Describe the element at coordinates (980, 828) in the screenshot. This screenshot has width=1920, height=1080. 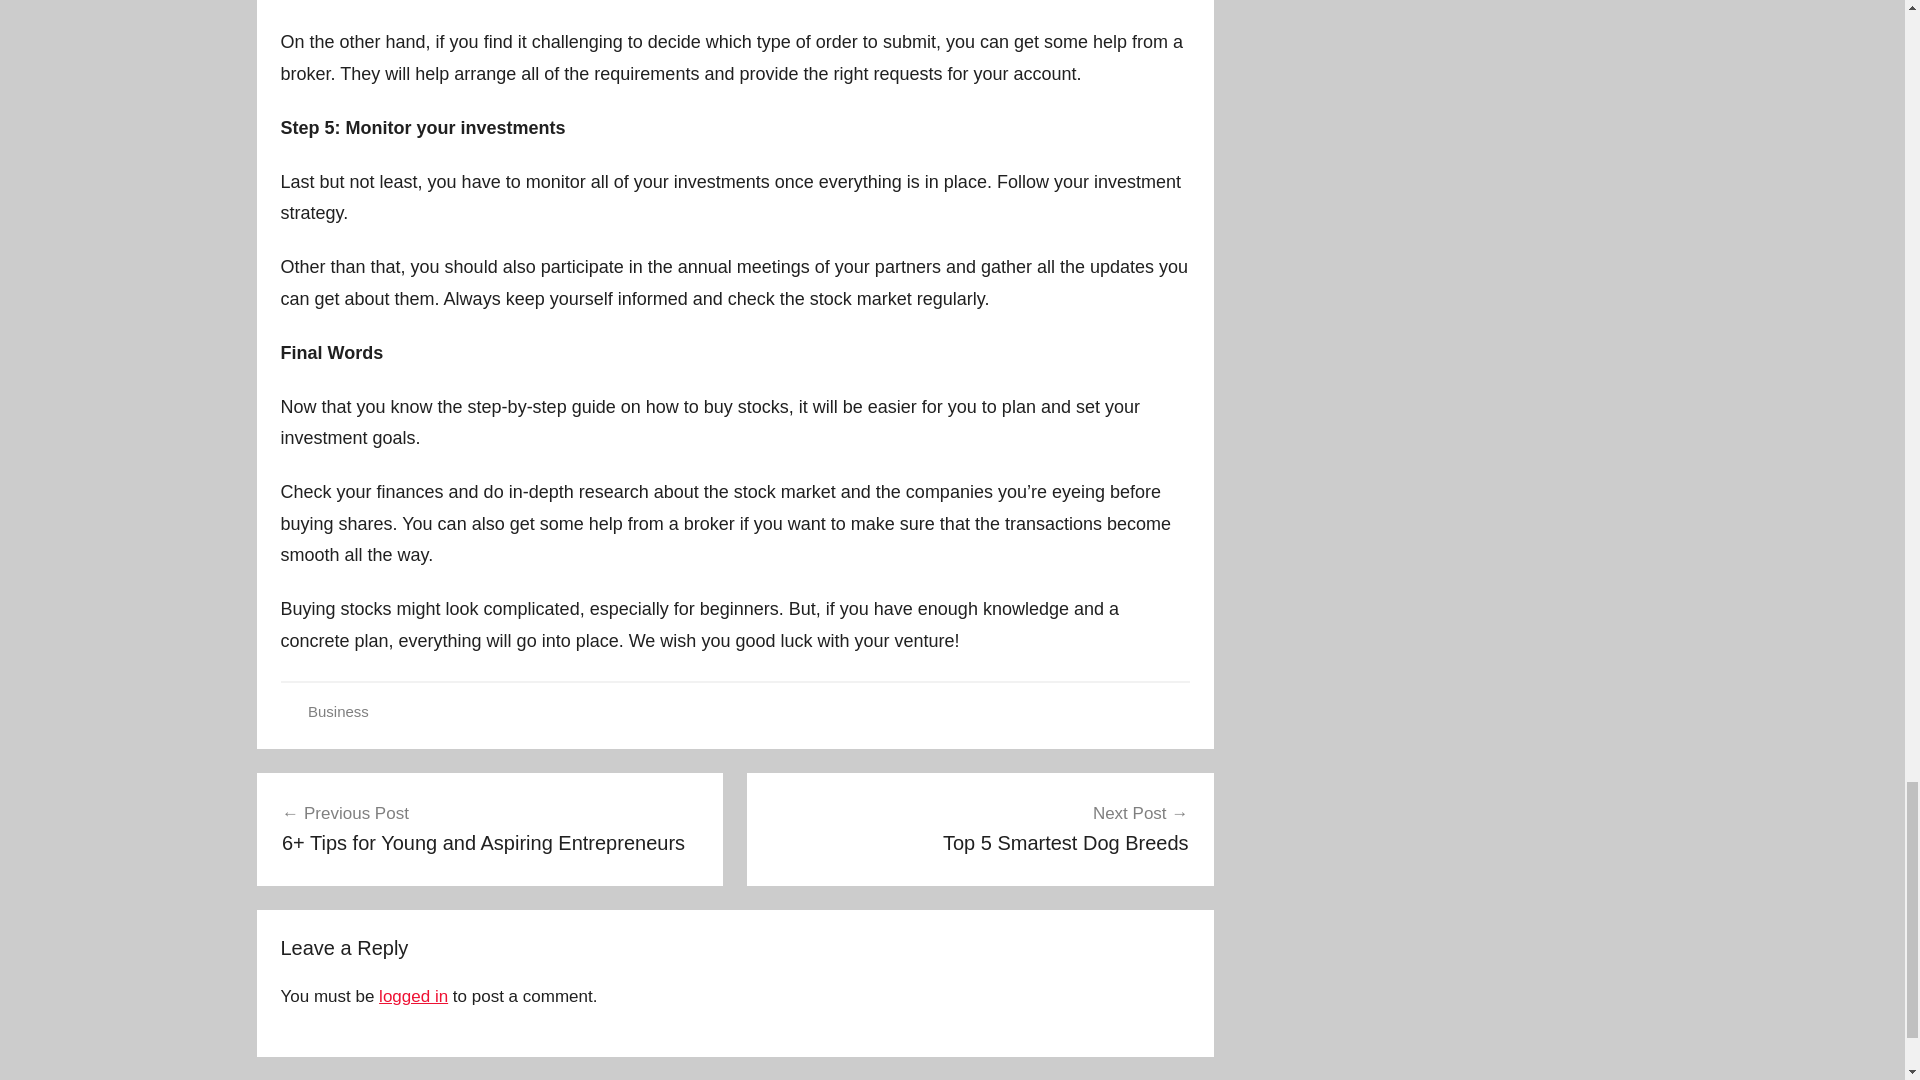
I see `logged in` at that location.